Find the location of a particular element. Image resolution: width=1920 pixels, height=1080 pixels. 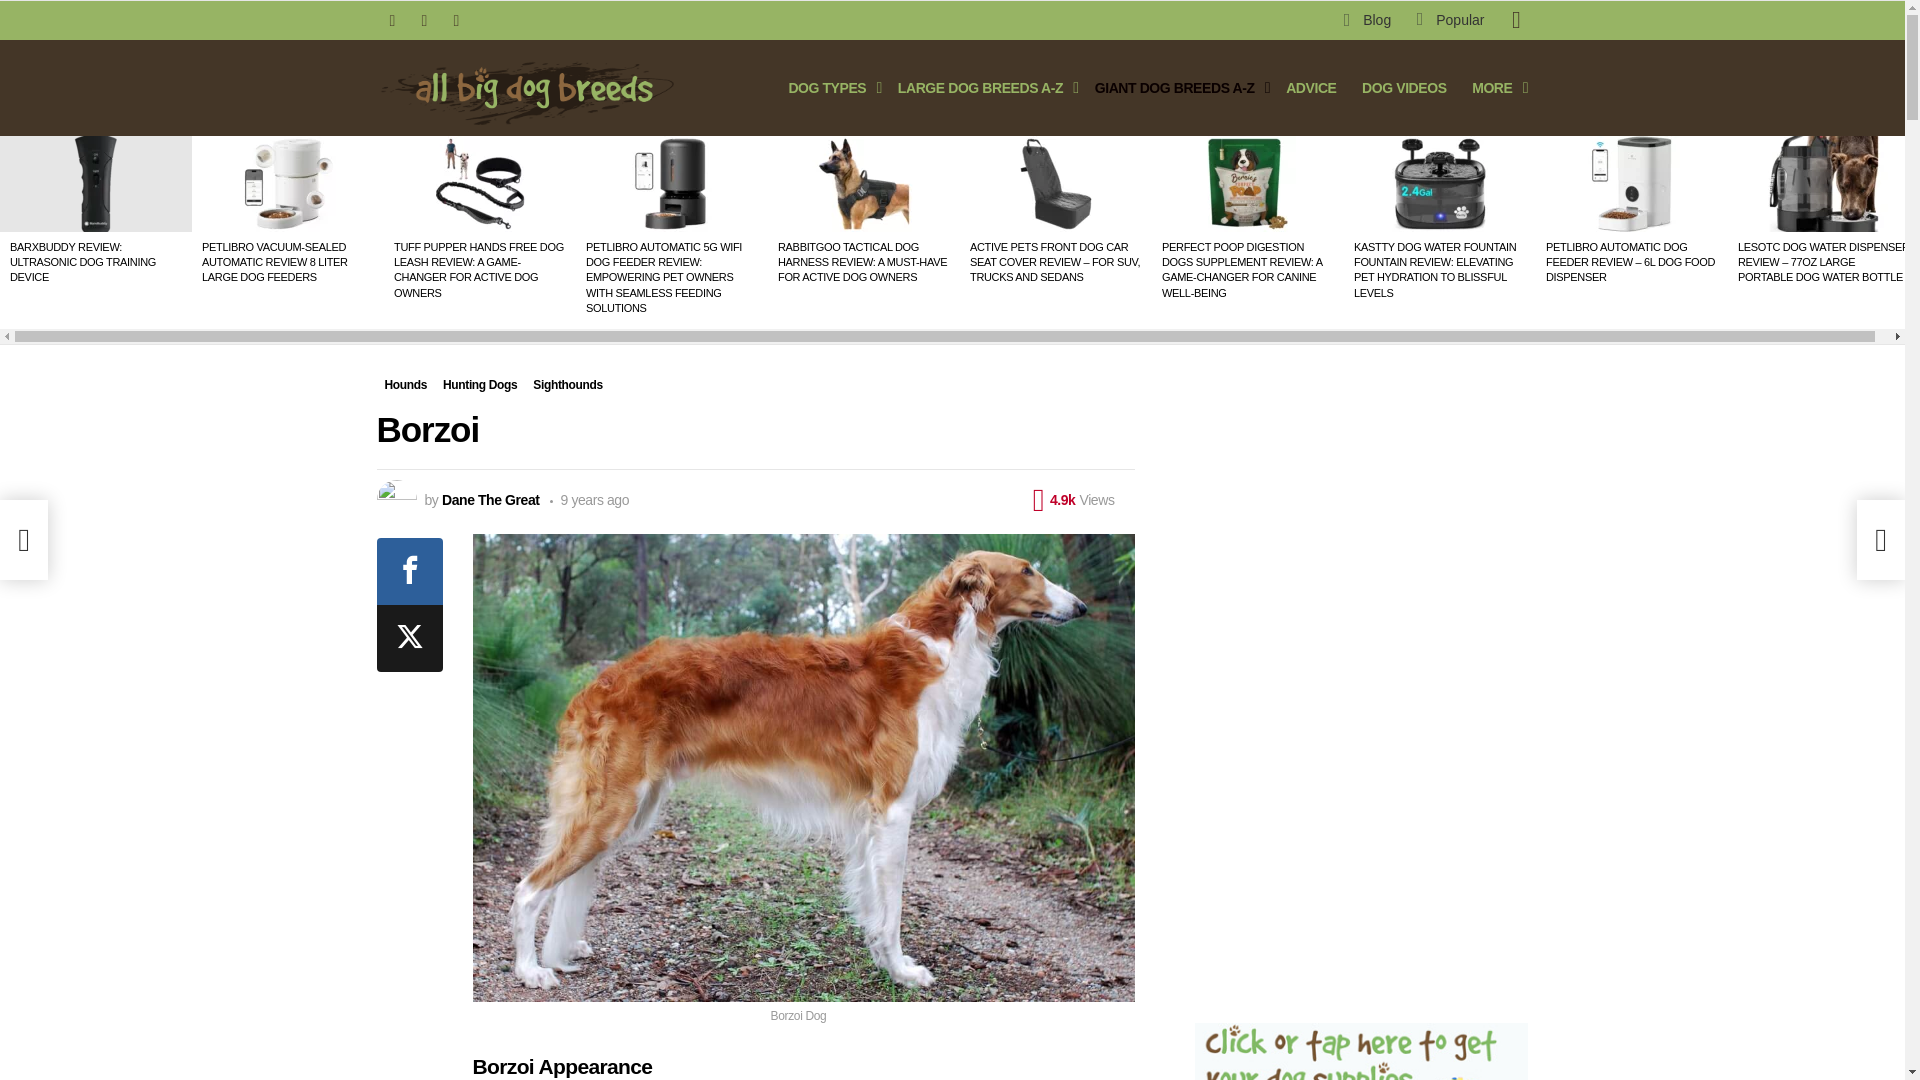

tumblr is located at coordinates (456, 20).